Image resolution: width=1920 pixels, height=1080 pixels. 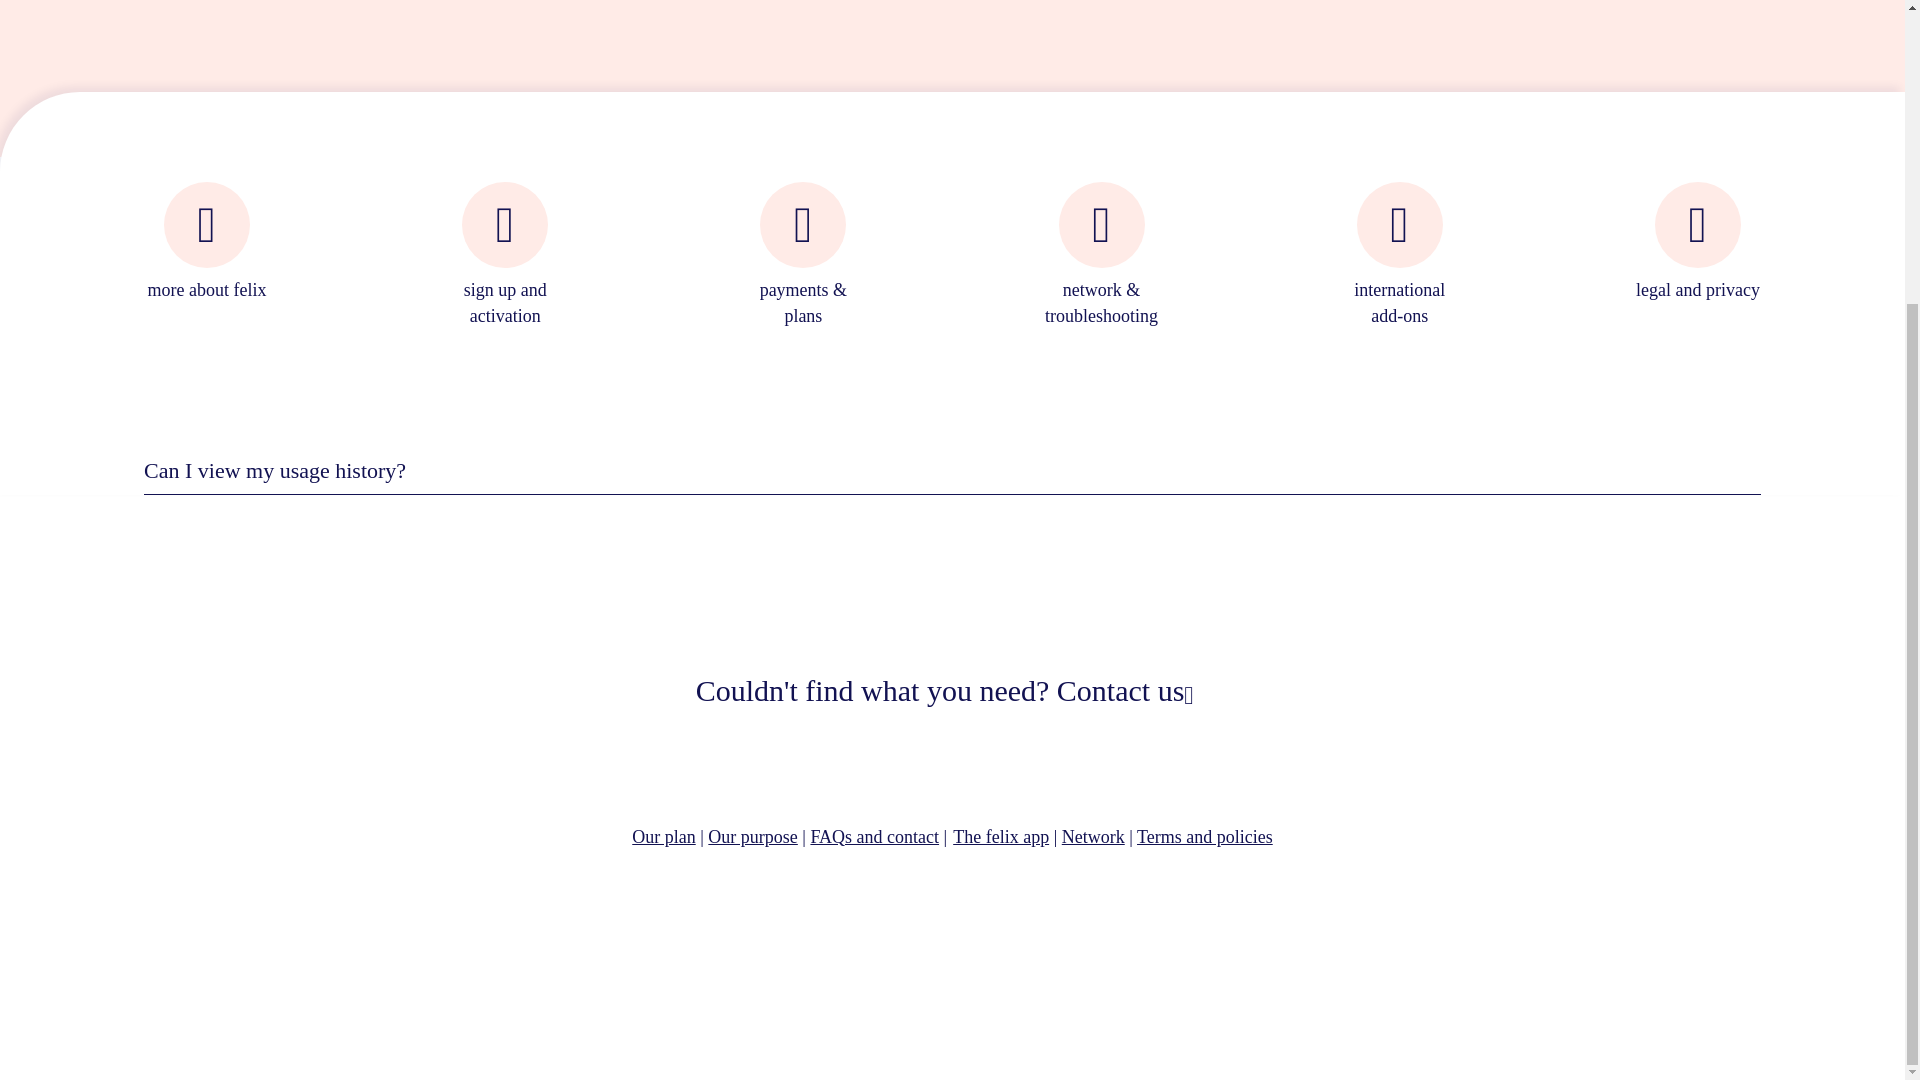 What do you see at coordinates (150, 998) in the screenshot?
I see `Chat` at bounding box center [150, 998].